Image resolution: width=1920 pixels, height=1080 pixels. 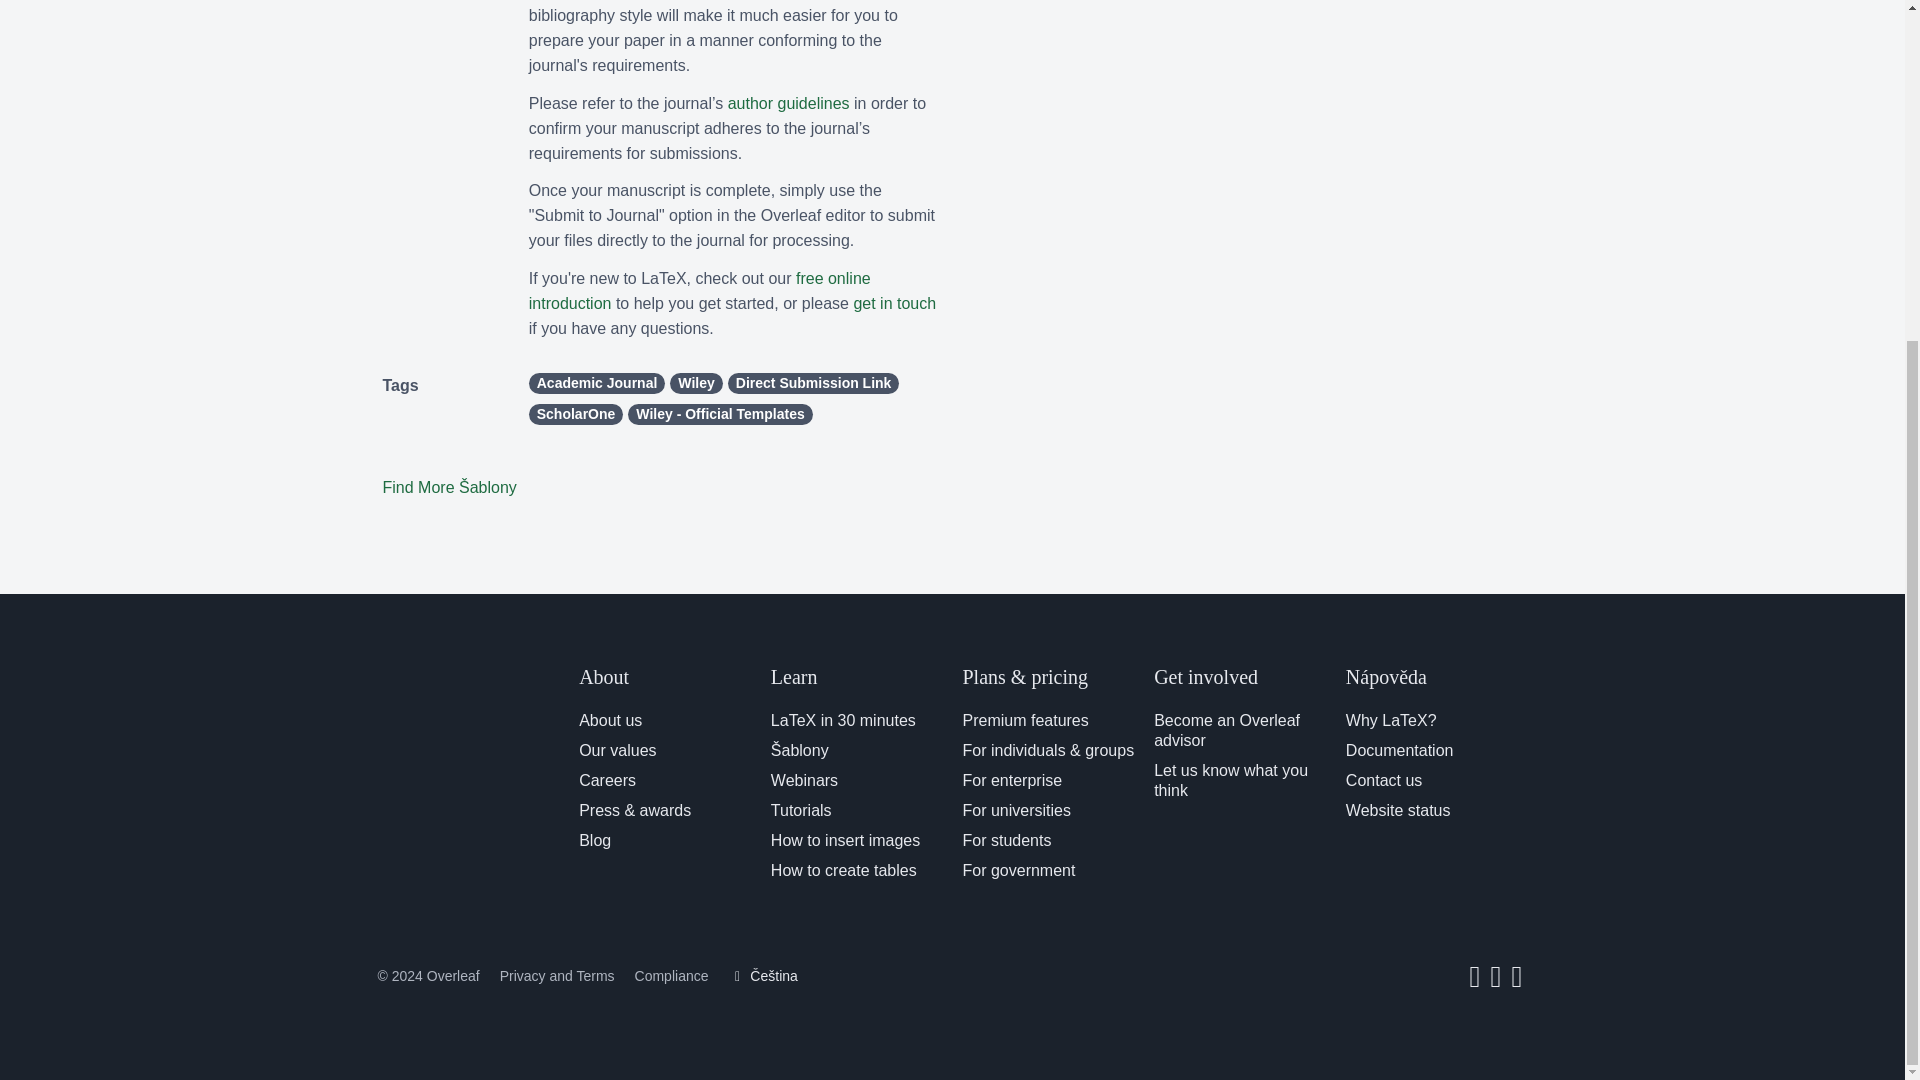 I want to click on free online introduction, so click(x=700, y=291).